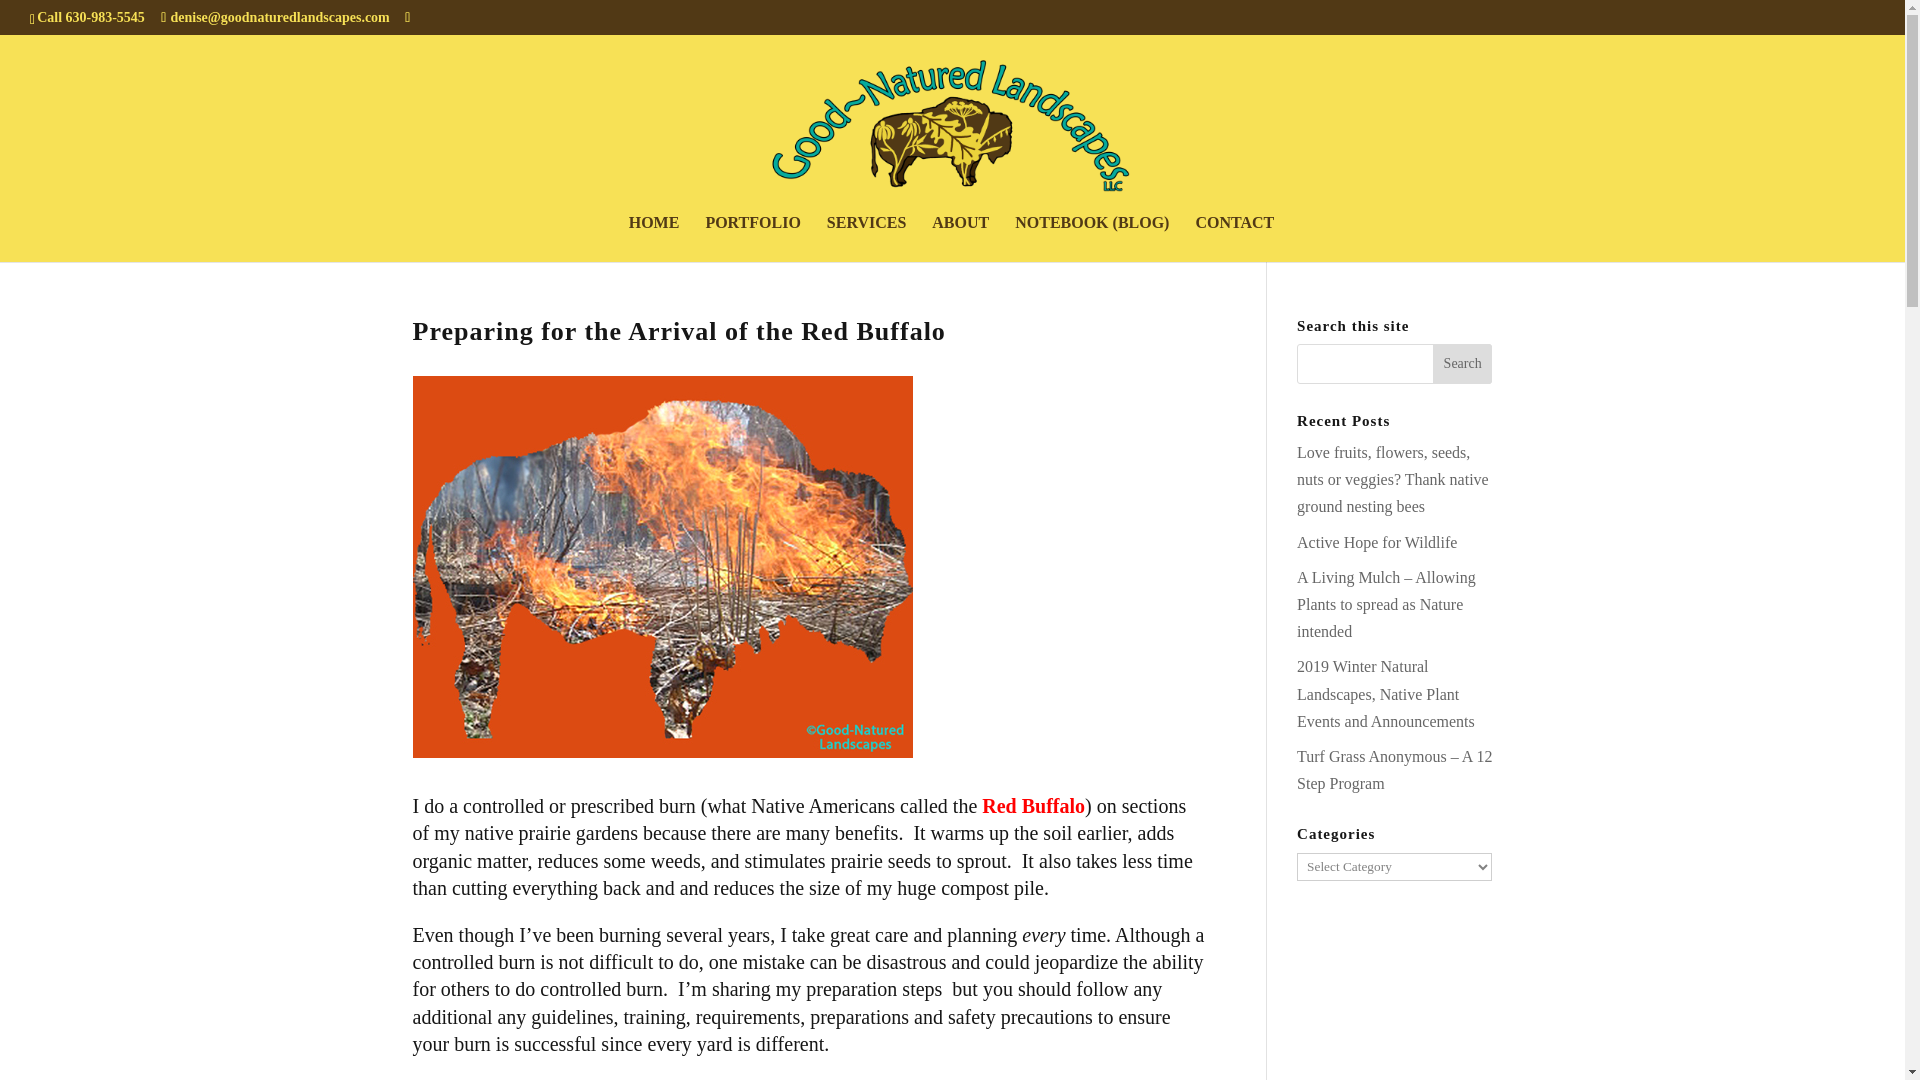  Describe the element at coordinates (1462, 364) in the screenshot. I see `Search` at that location.